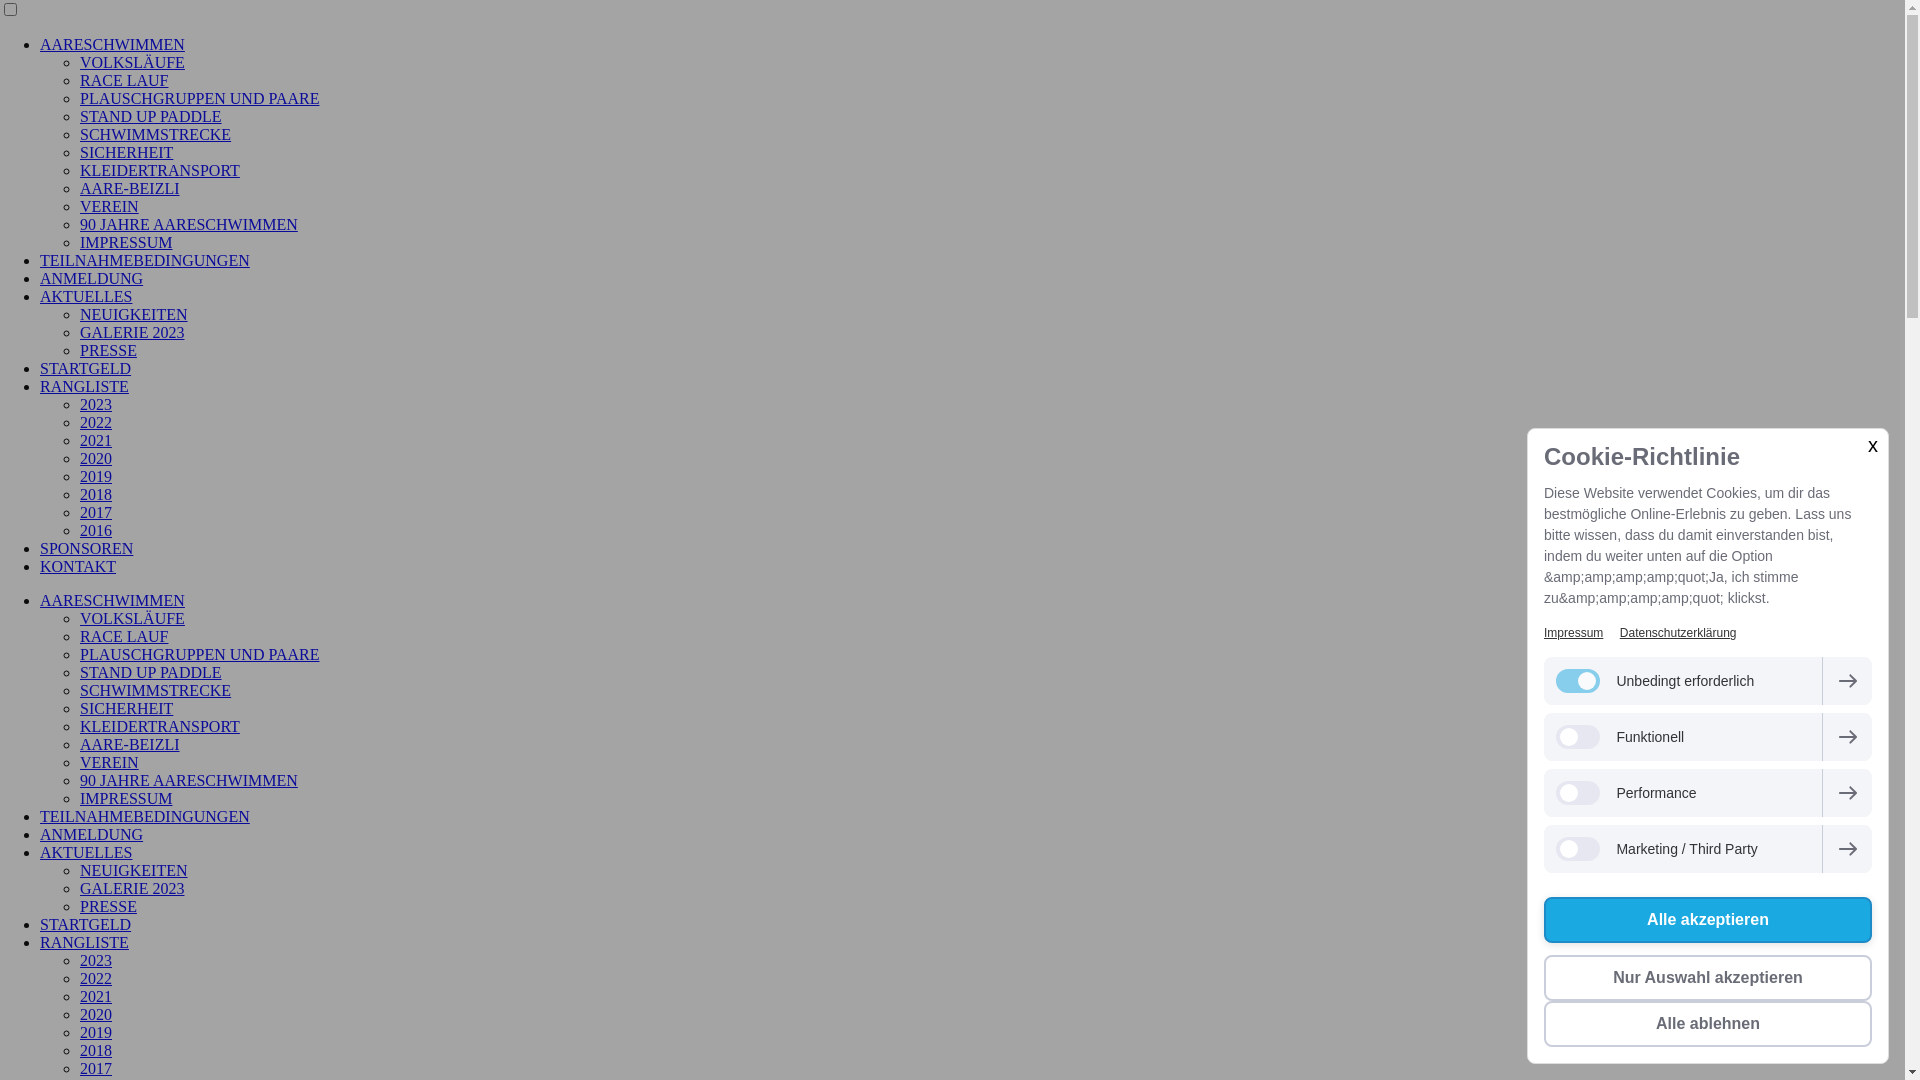 The image size is (1920, 1080). What do you see at coordinates (96, 978) in the screenshot?
I see `2022` at bounding box center [96, 978].